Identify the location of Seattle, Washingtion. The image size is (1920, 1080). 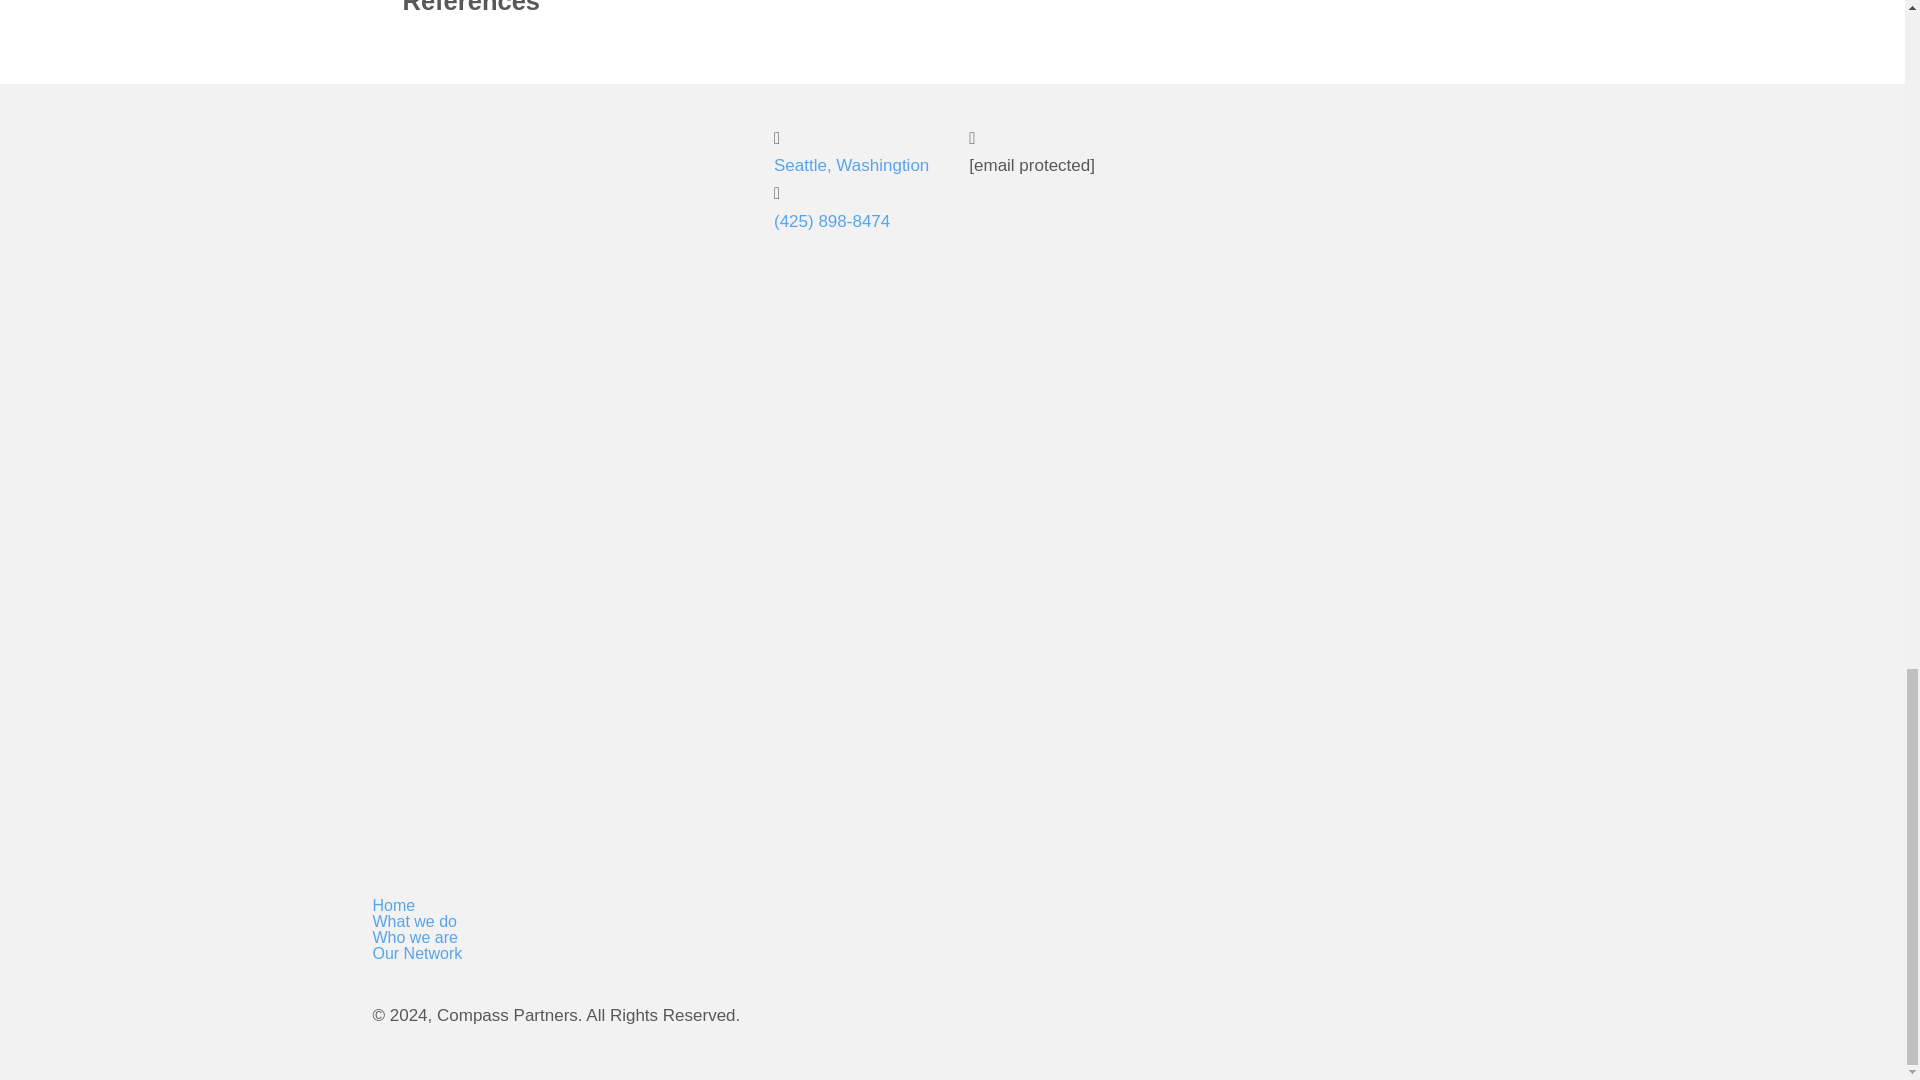
(851, 164).